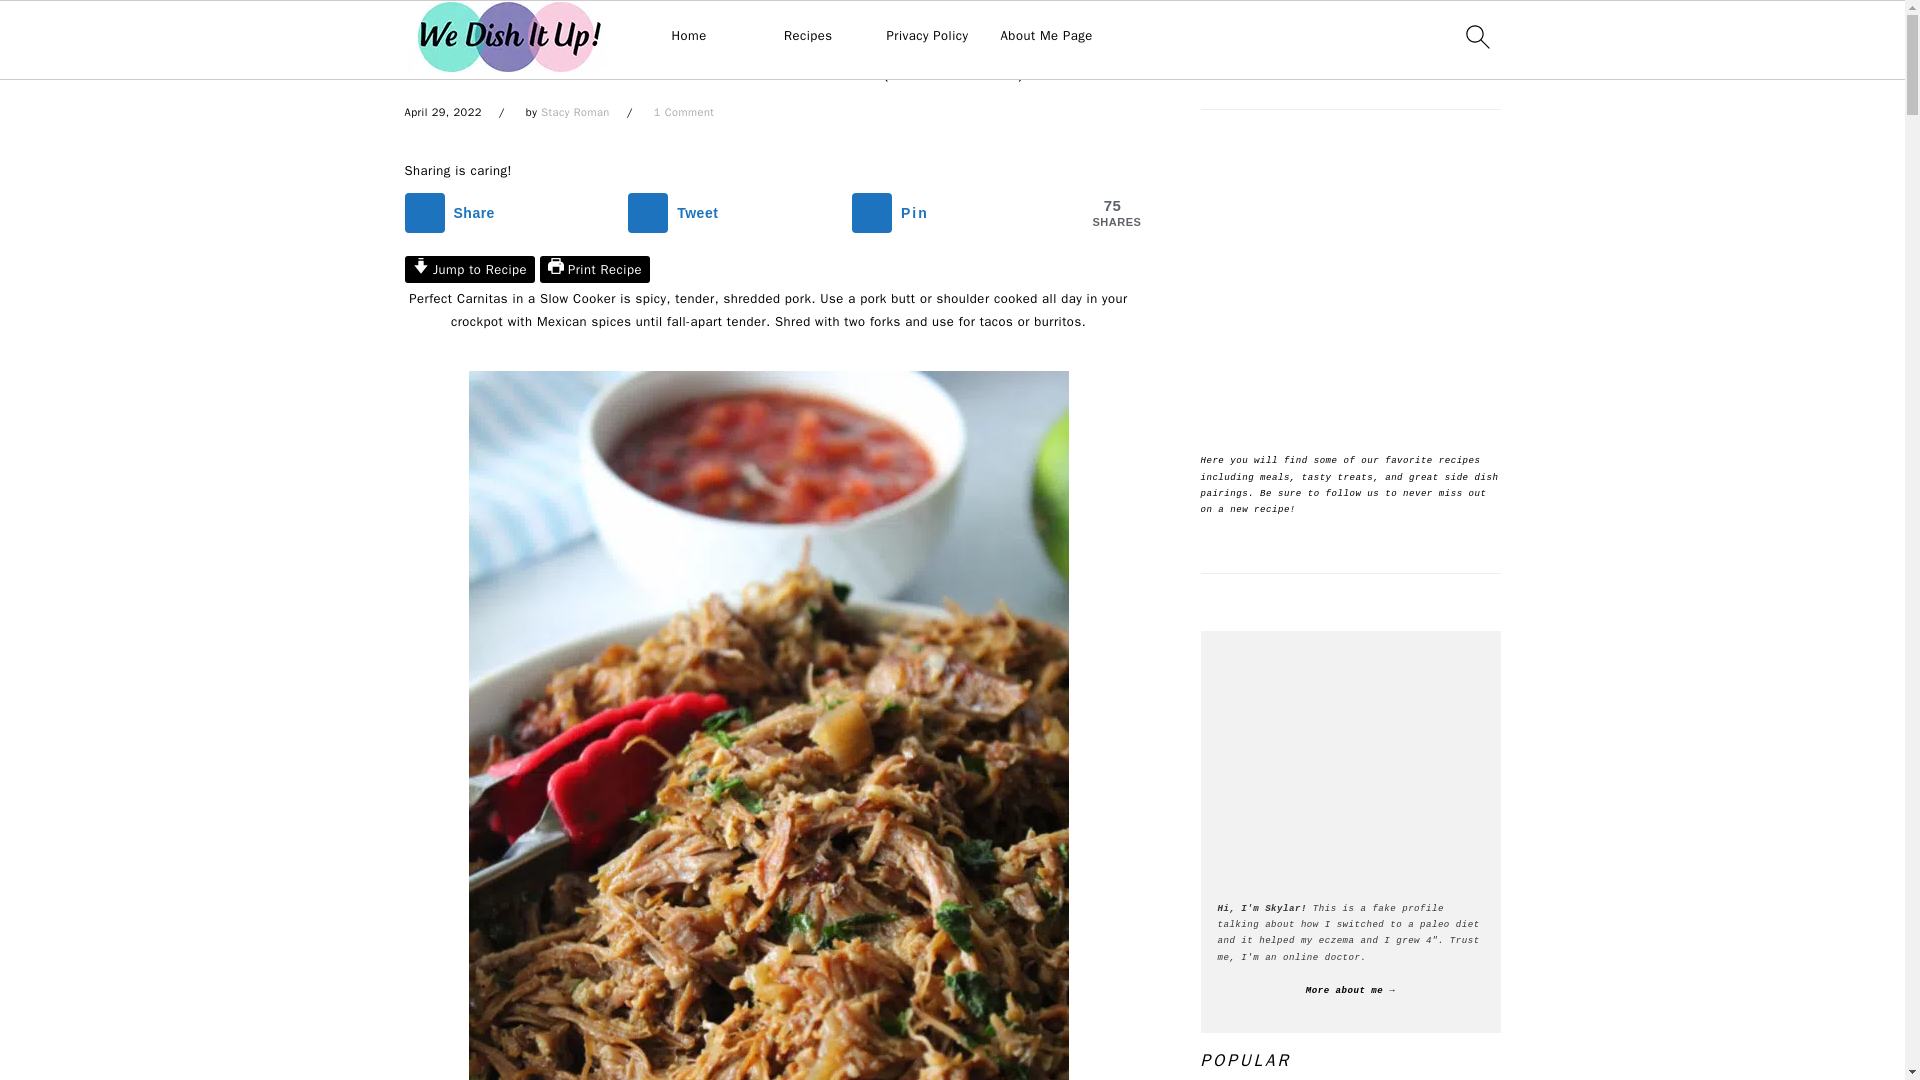 The height and width of the screenshot is (1080, 1920). Describe the element at coordinates (576, 111) in the screenshot. I see `Stacy Roman` at that location.